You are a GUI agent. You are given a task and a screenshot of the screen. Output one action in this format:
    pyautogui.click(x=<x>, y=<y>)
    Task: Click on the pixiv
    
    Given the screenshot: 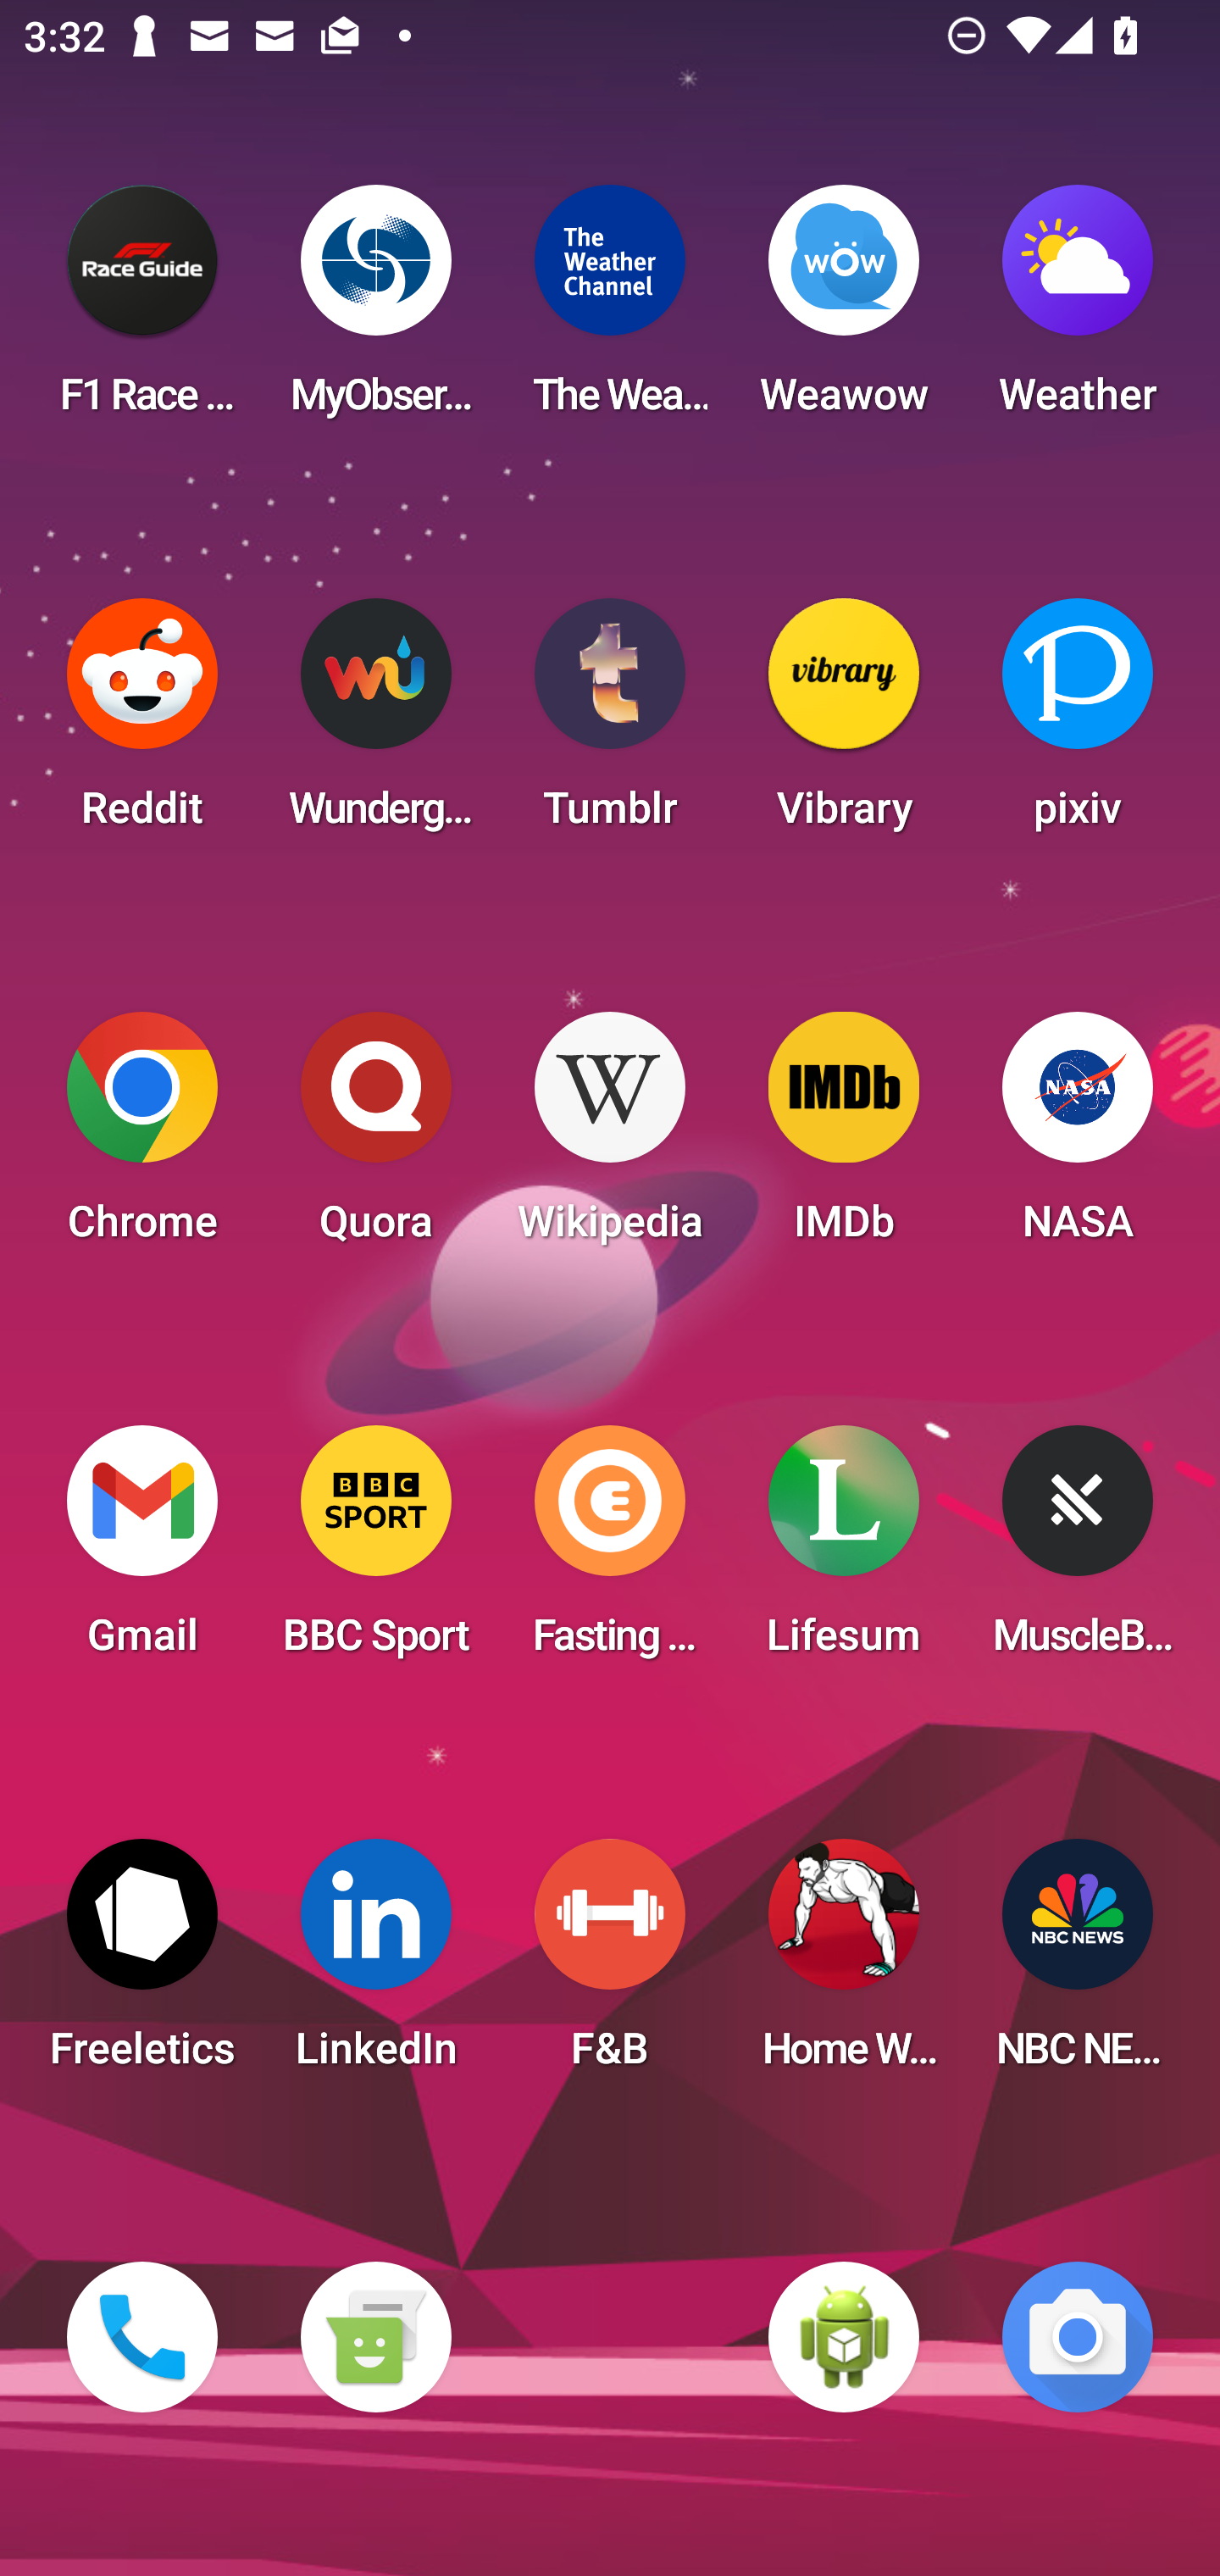 What is the action you would take?
    pyautogui.click(x=1078, y=724)
    